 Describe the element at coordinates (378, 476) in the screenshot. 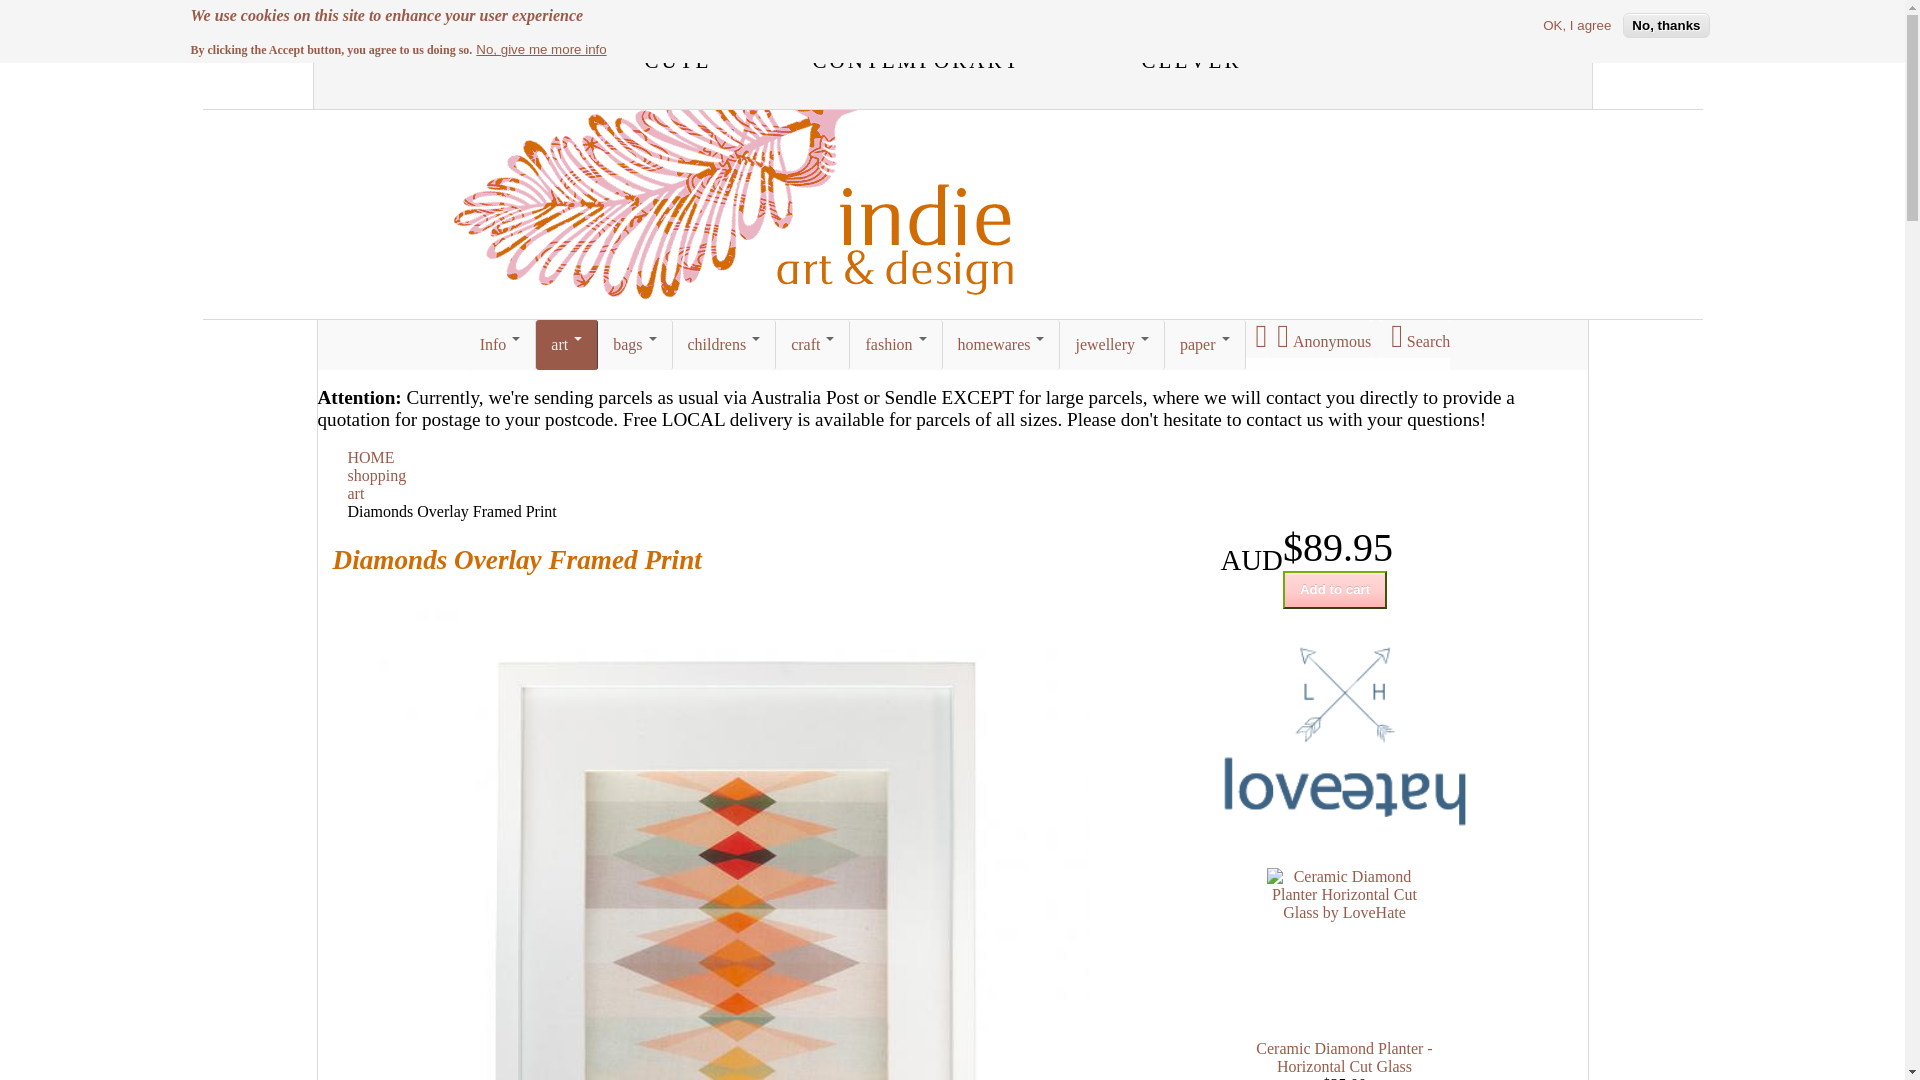

I see `shopping` at that location.